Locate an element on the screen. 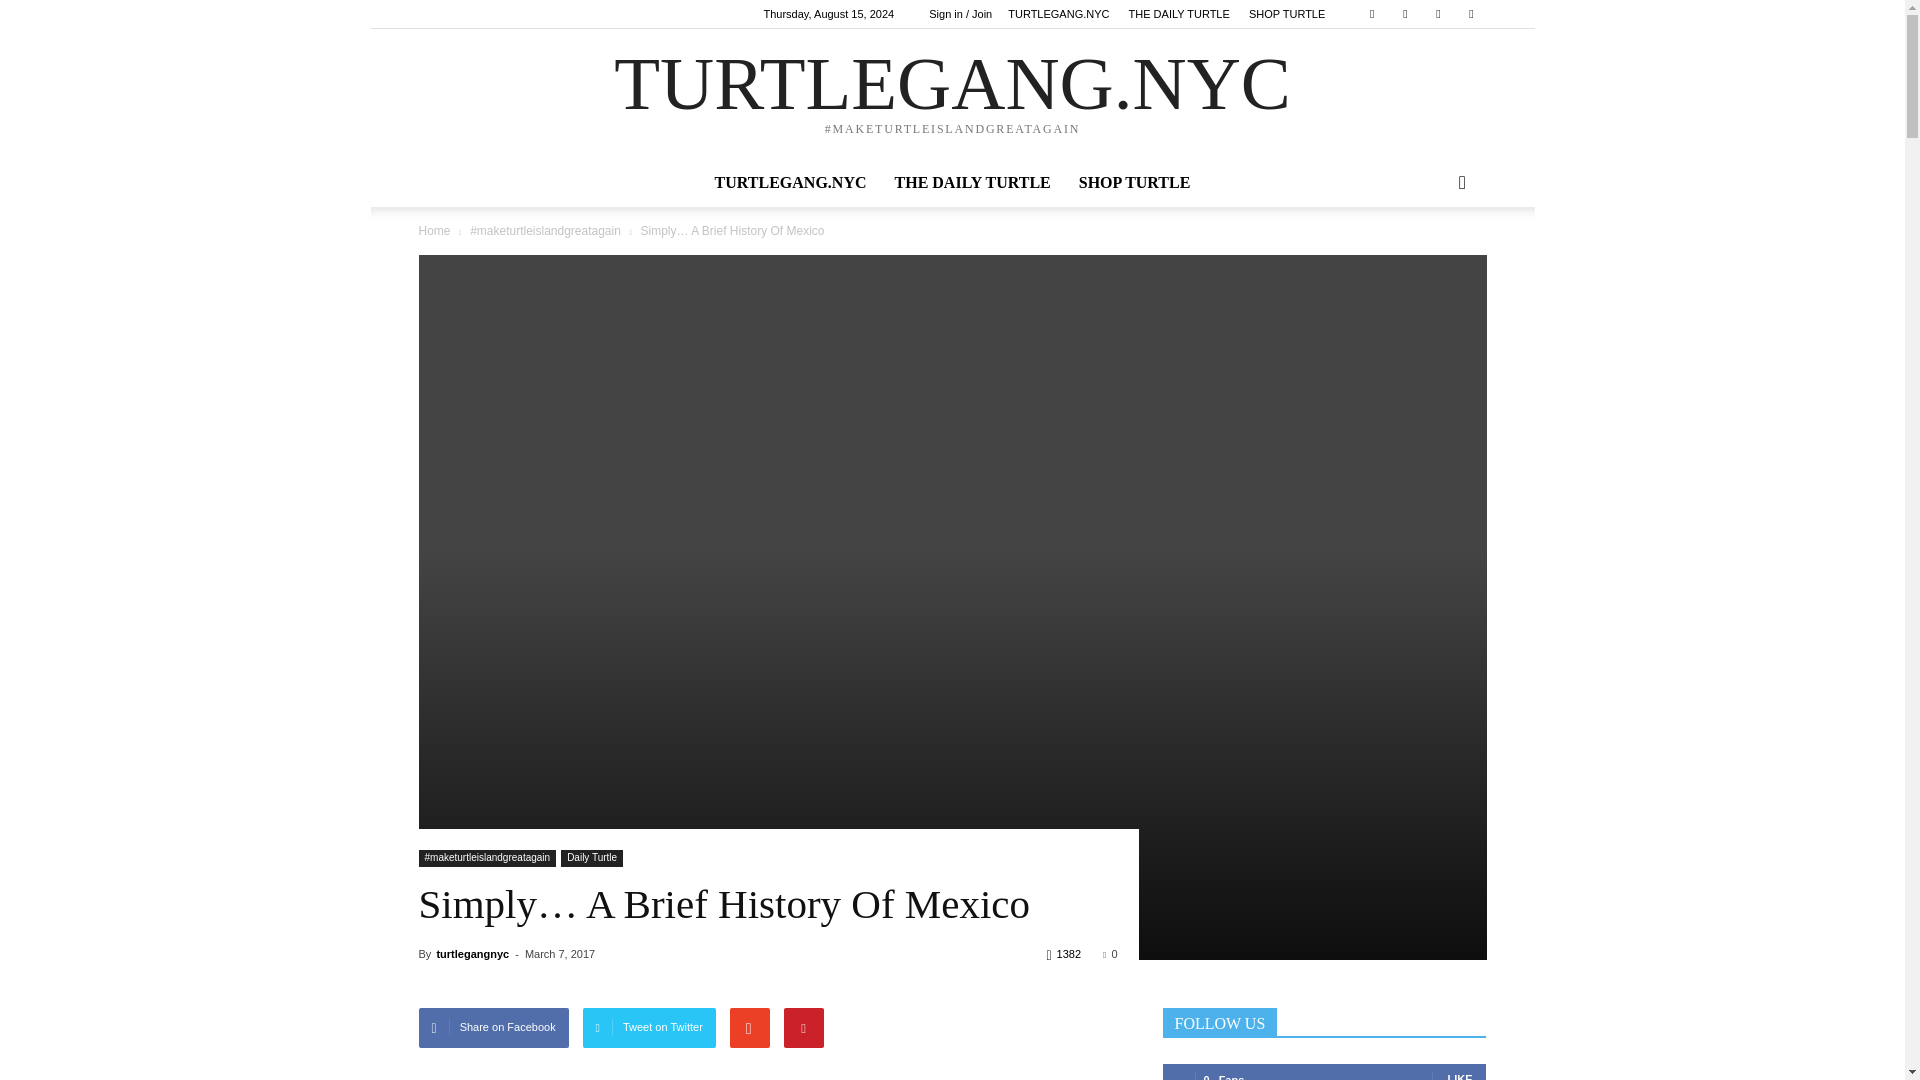 This screenshot has width=1920, height=1080. THE DAILY TURTLE is located at coordinates (1179, 14).